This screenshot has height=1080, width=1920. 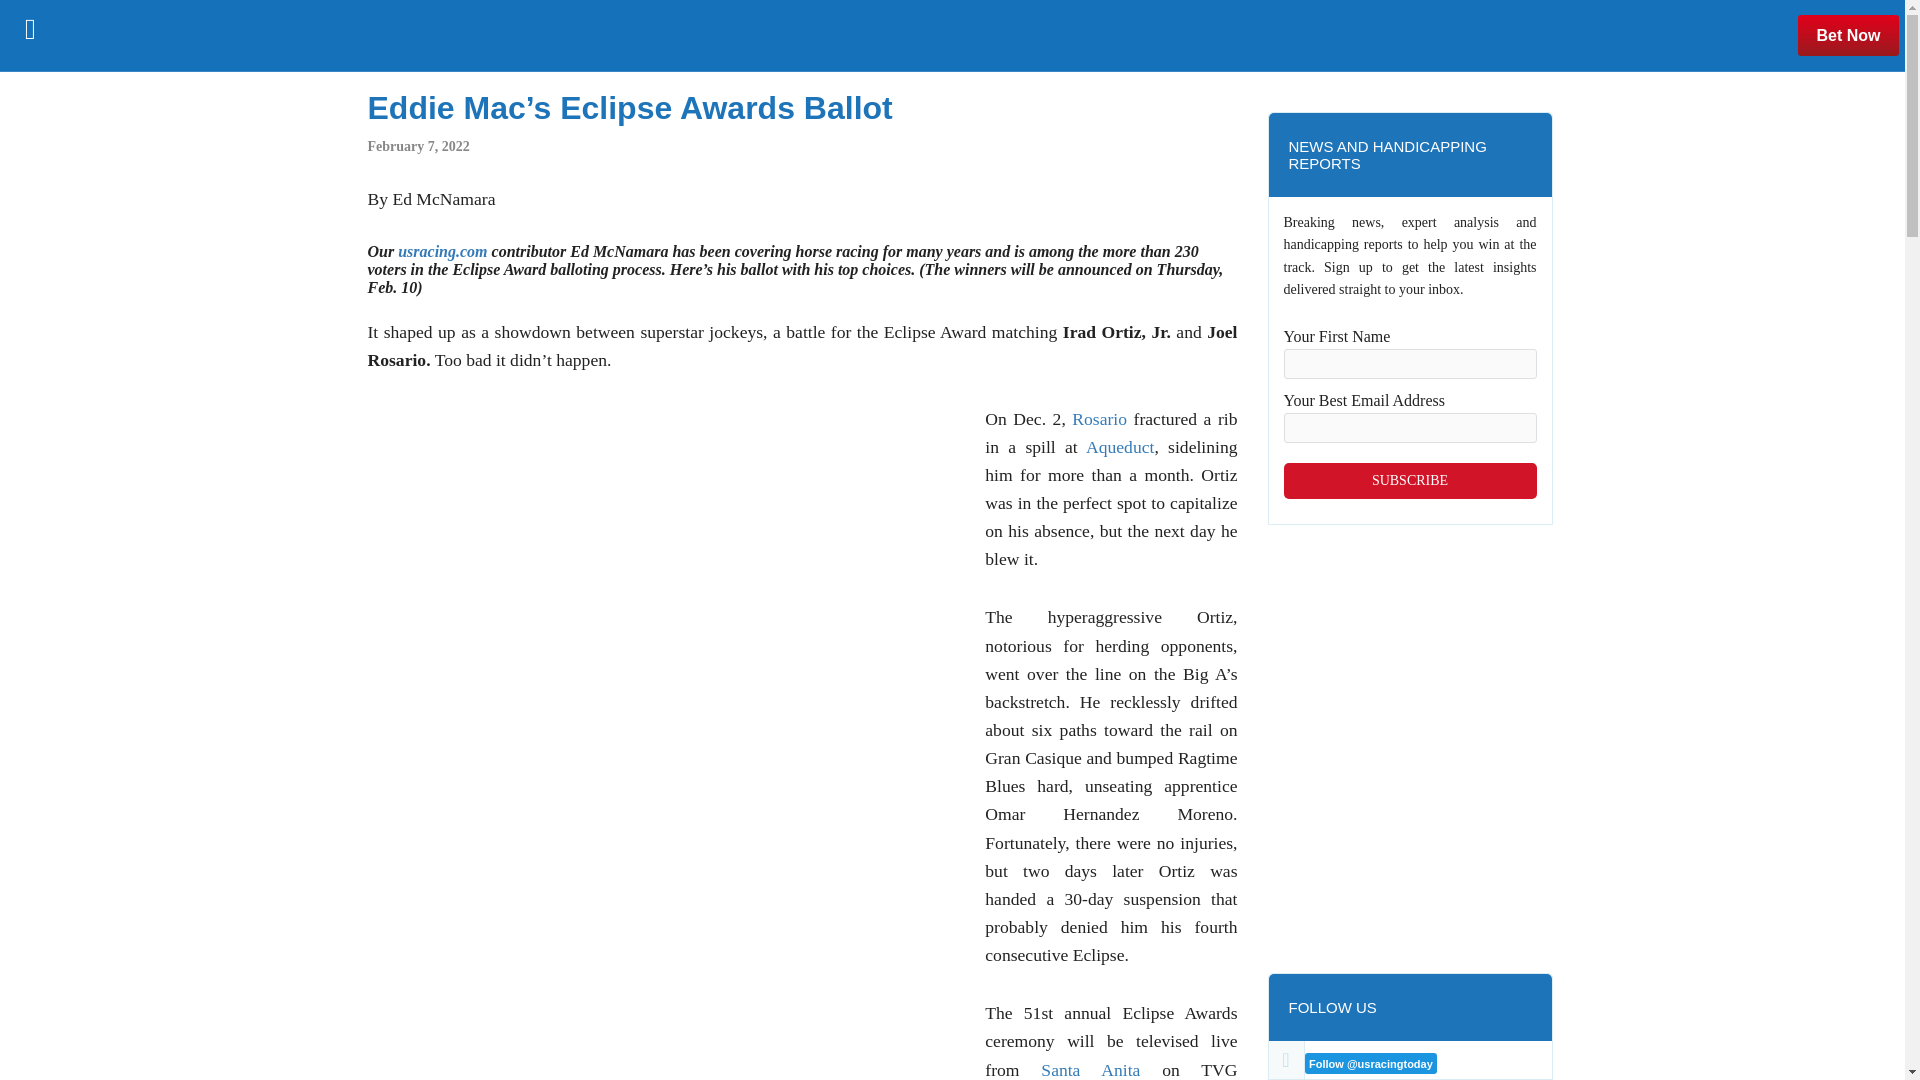 I want to click on Subscribe, so click(x=1410, y=480).